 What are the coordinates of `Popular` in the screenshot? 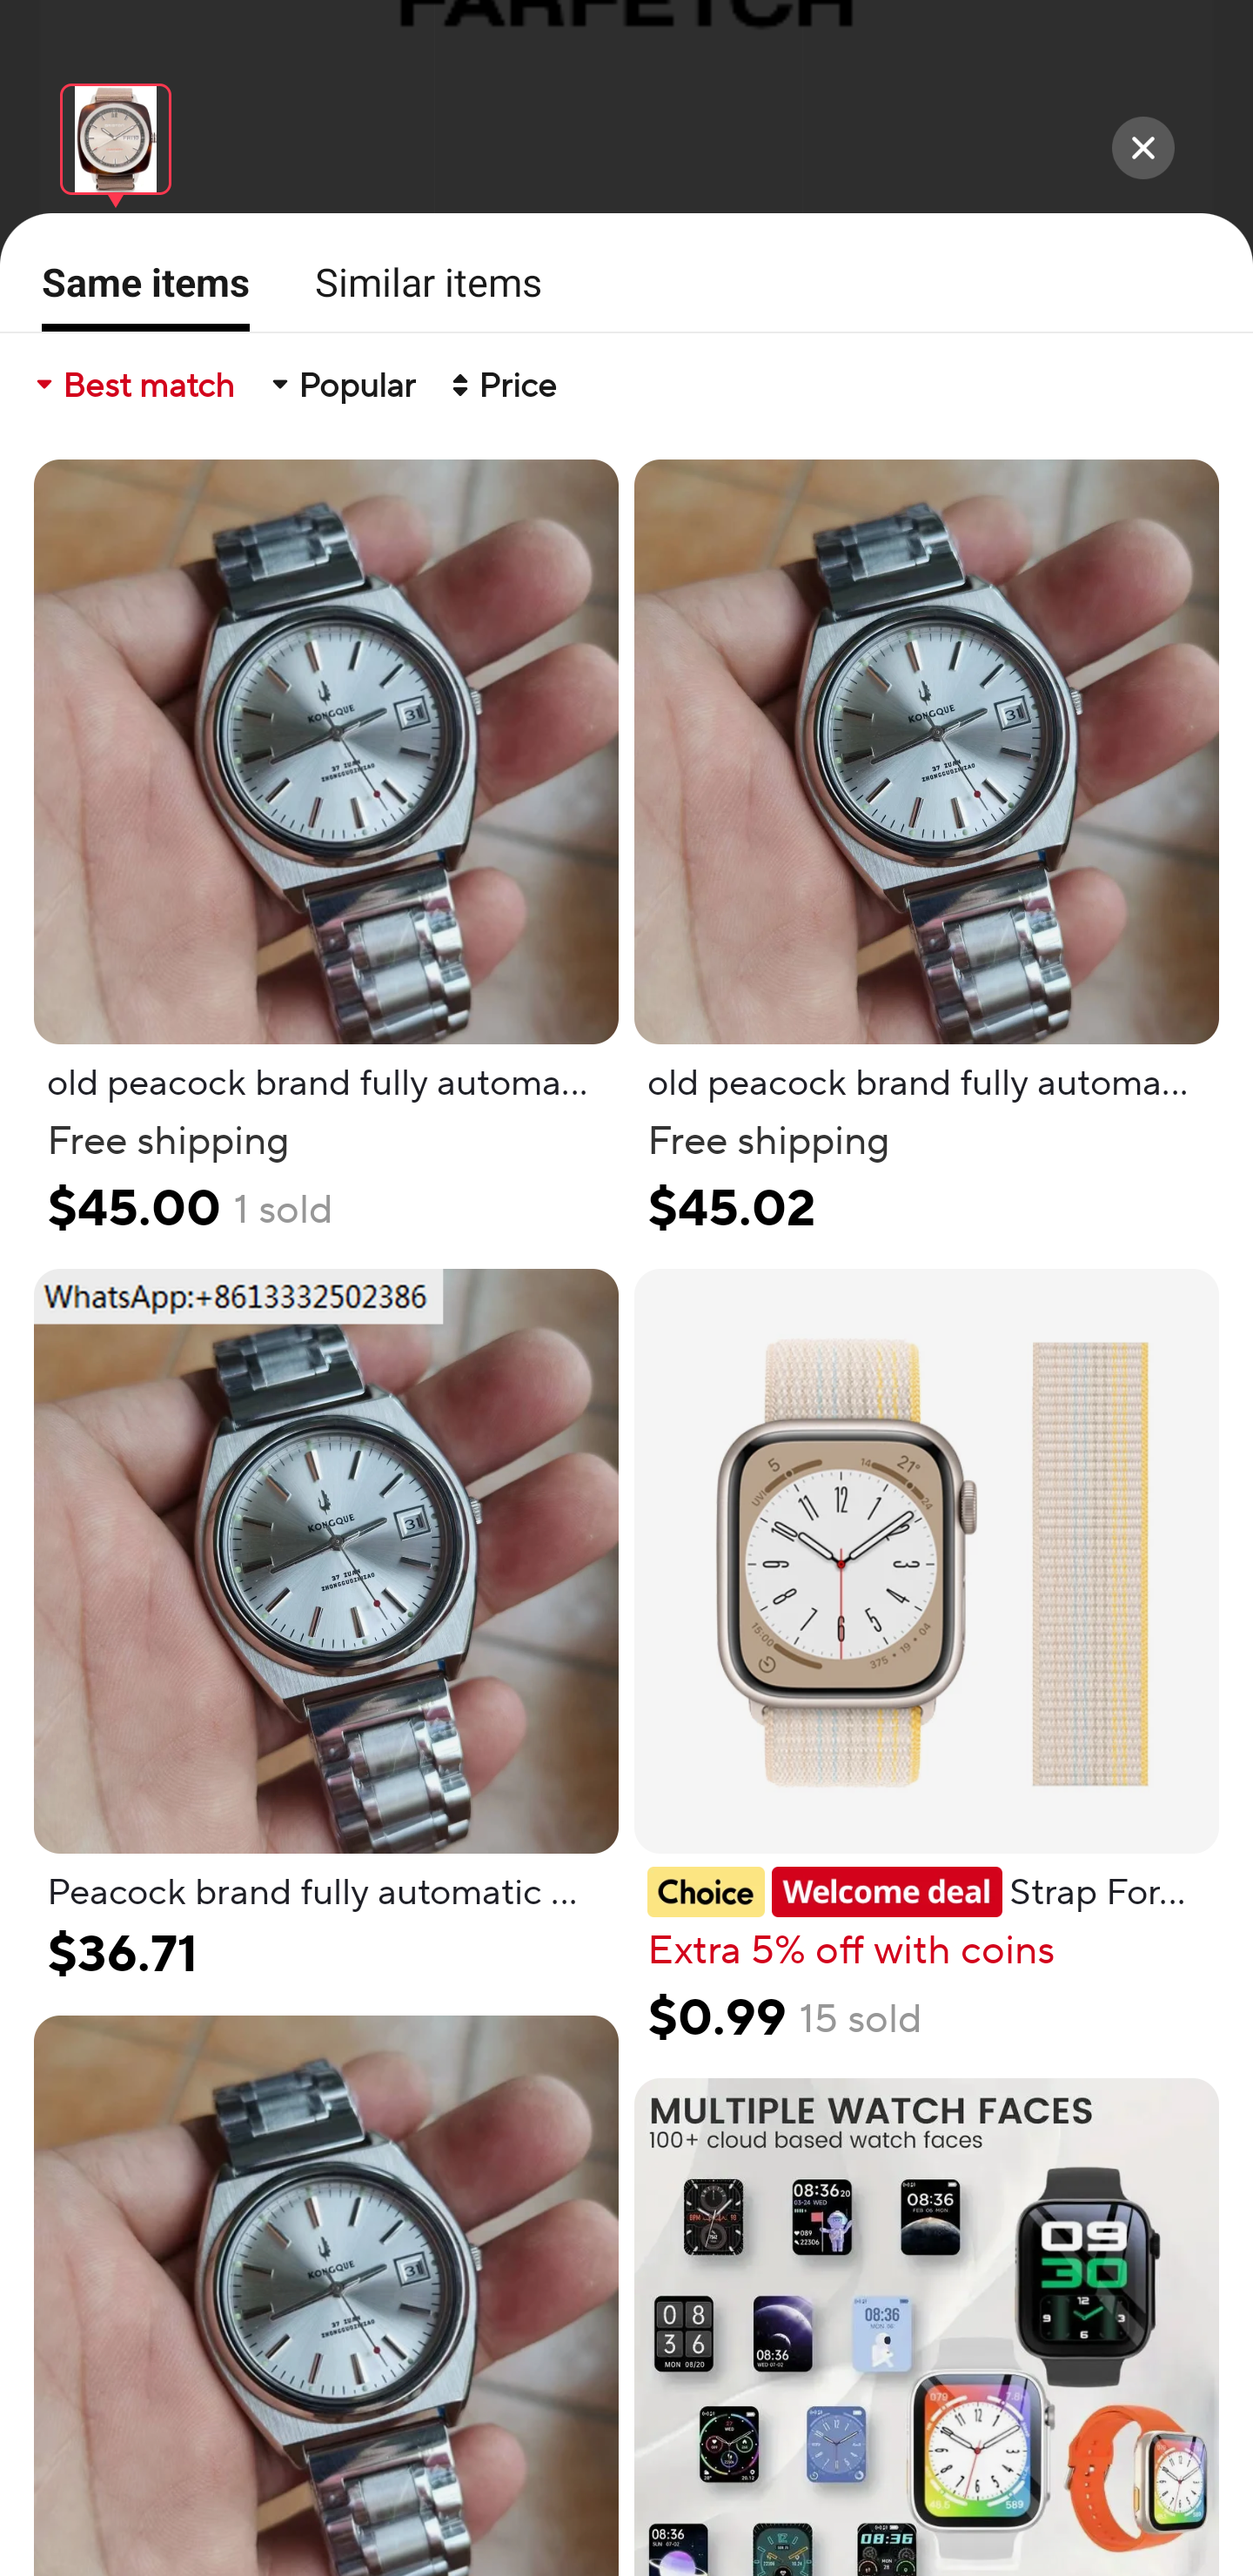 It's located at (341, 385).